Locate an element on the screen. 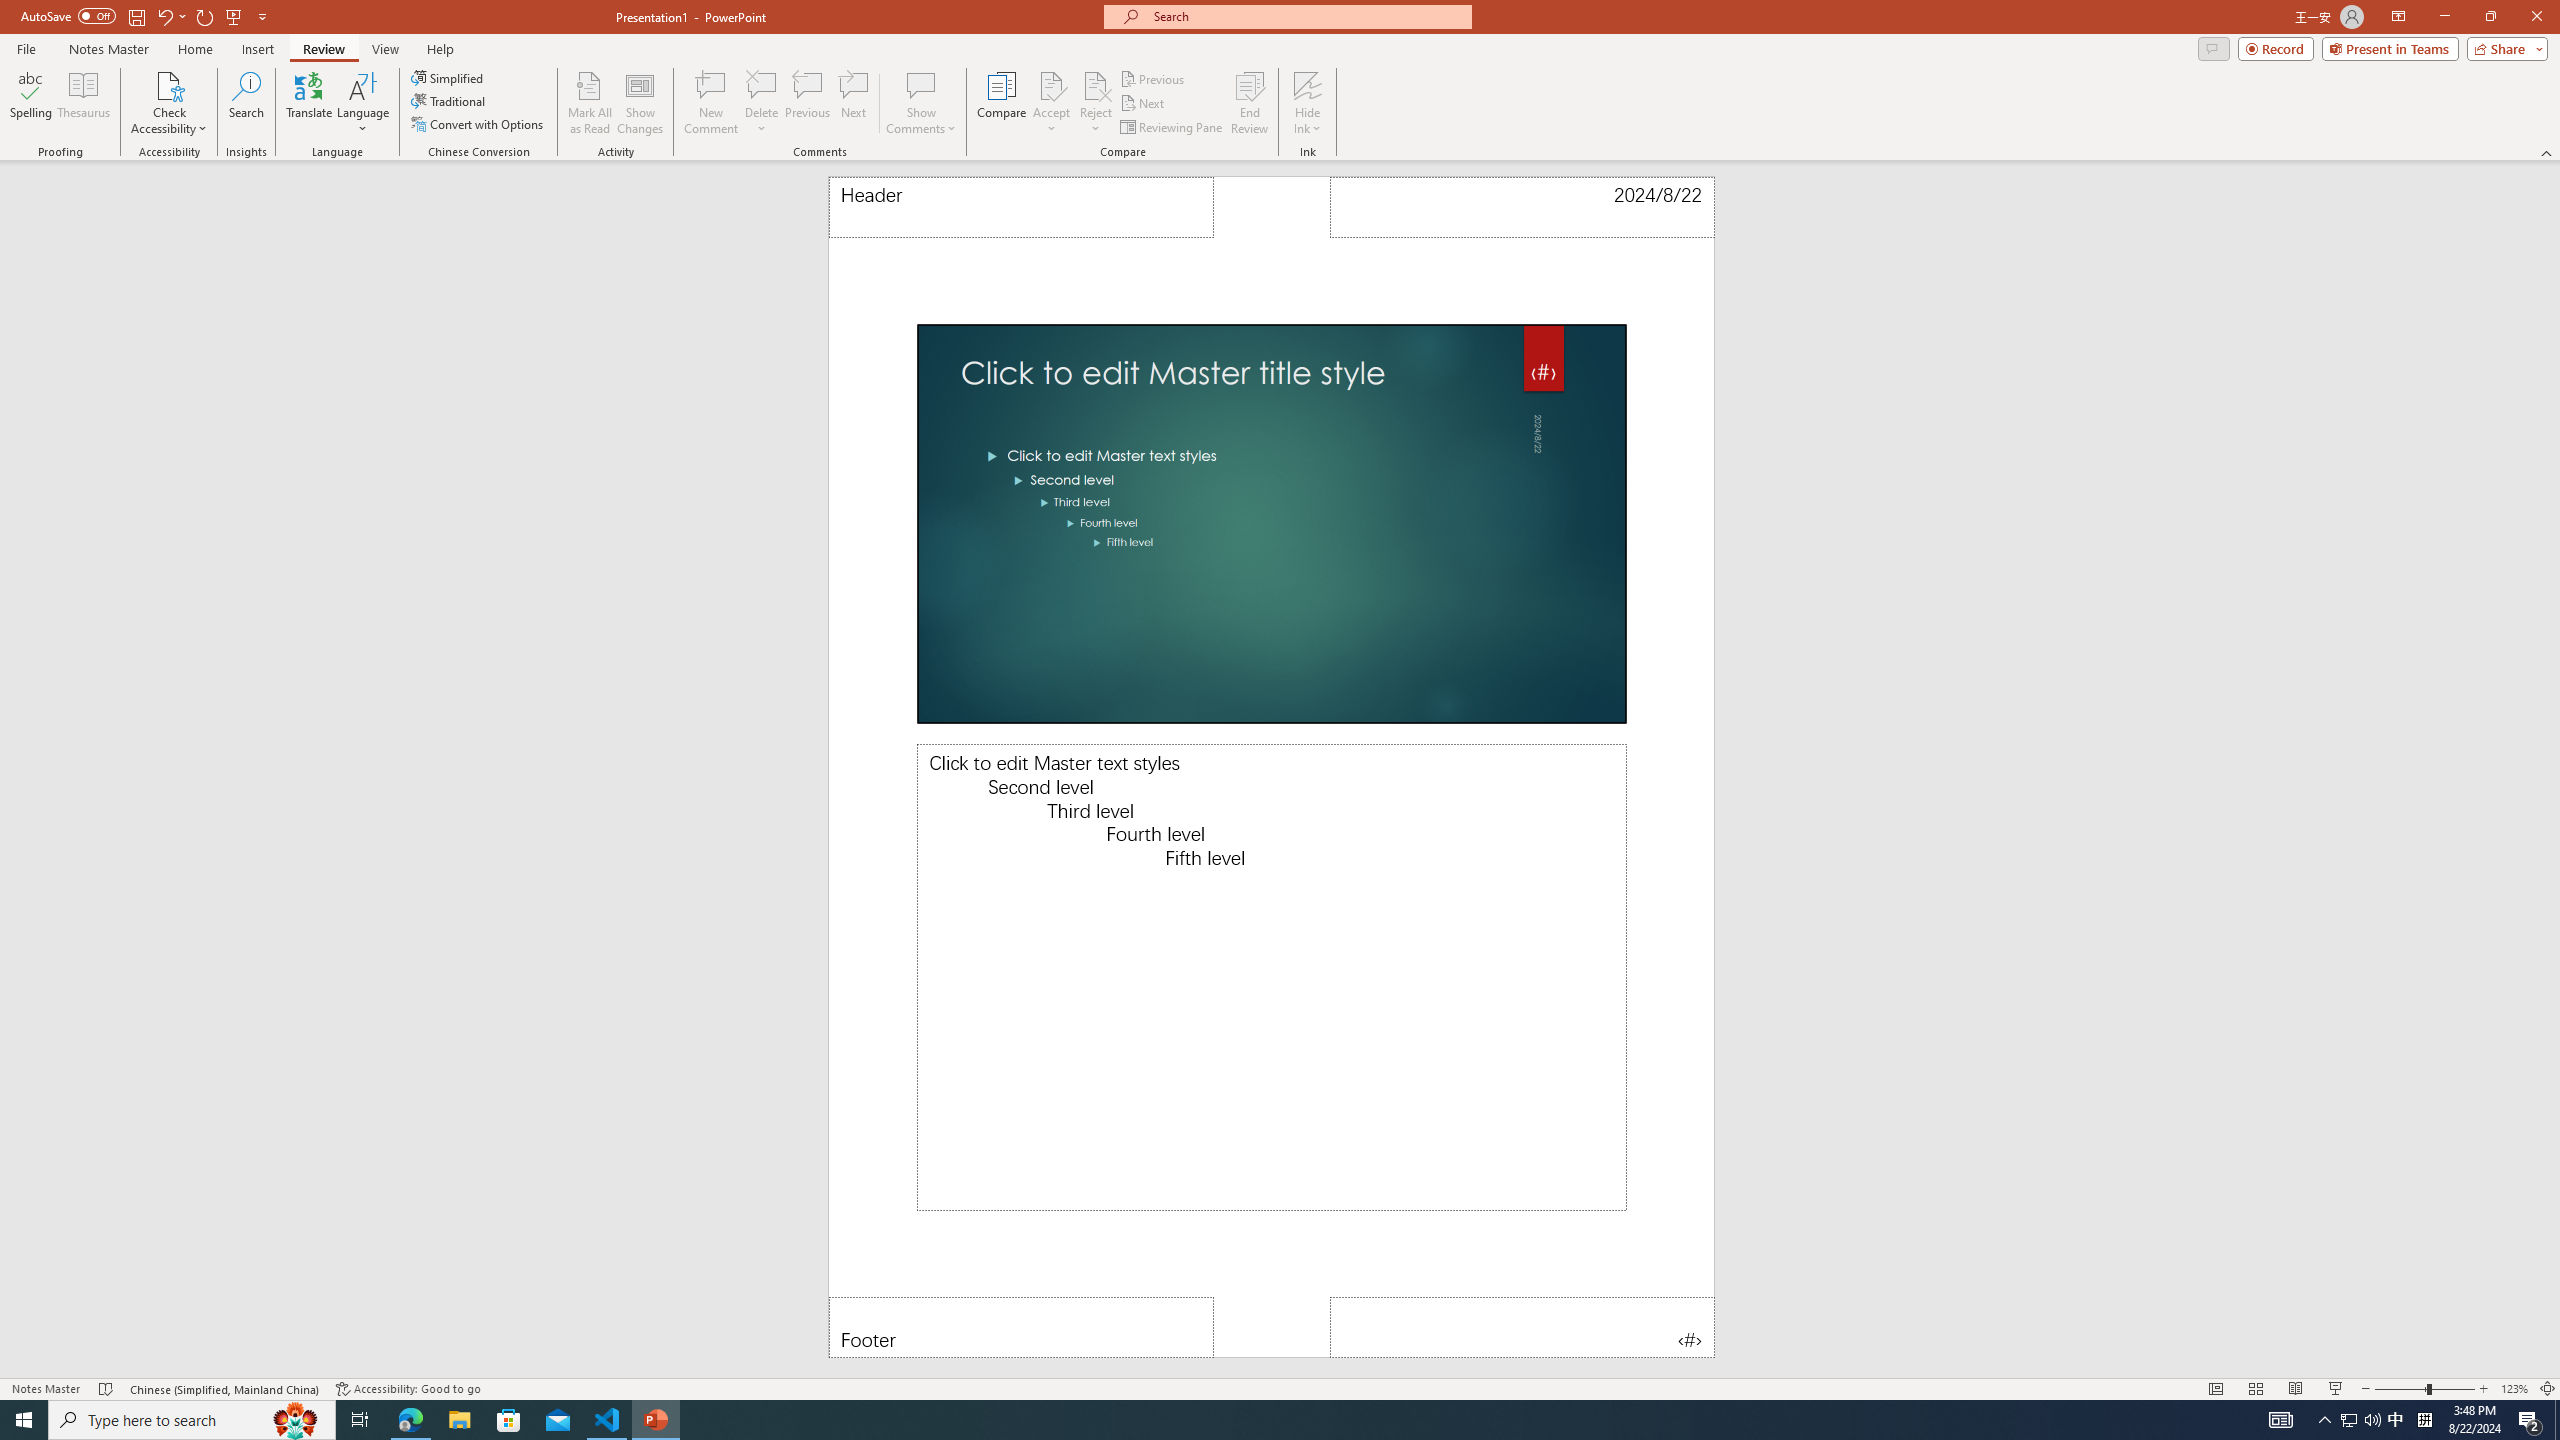 The width and height of the screenshot is (2560, 1440). Translate is located at coordinates (310, 103).